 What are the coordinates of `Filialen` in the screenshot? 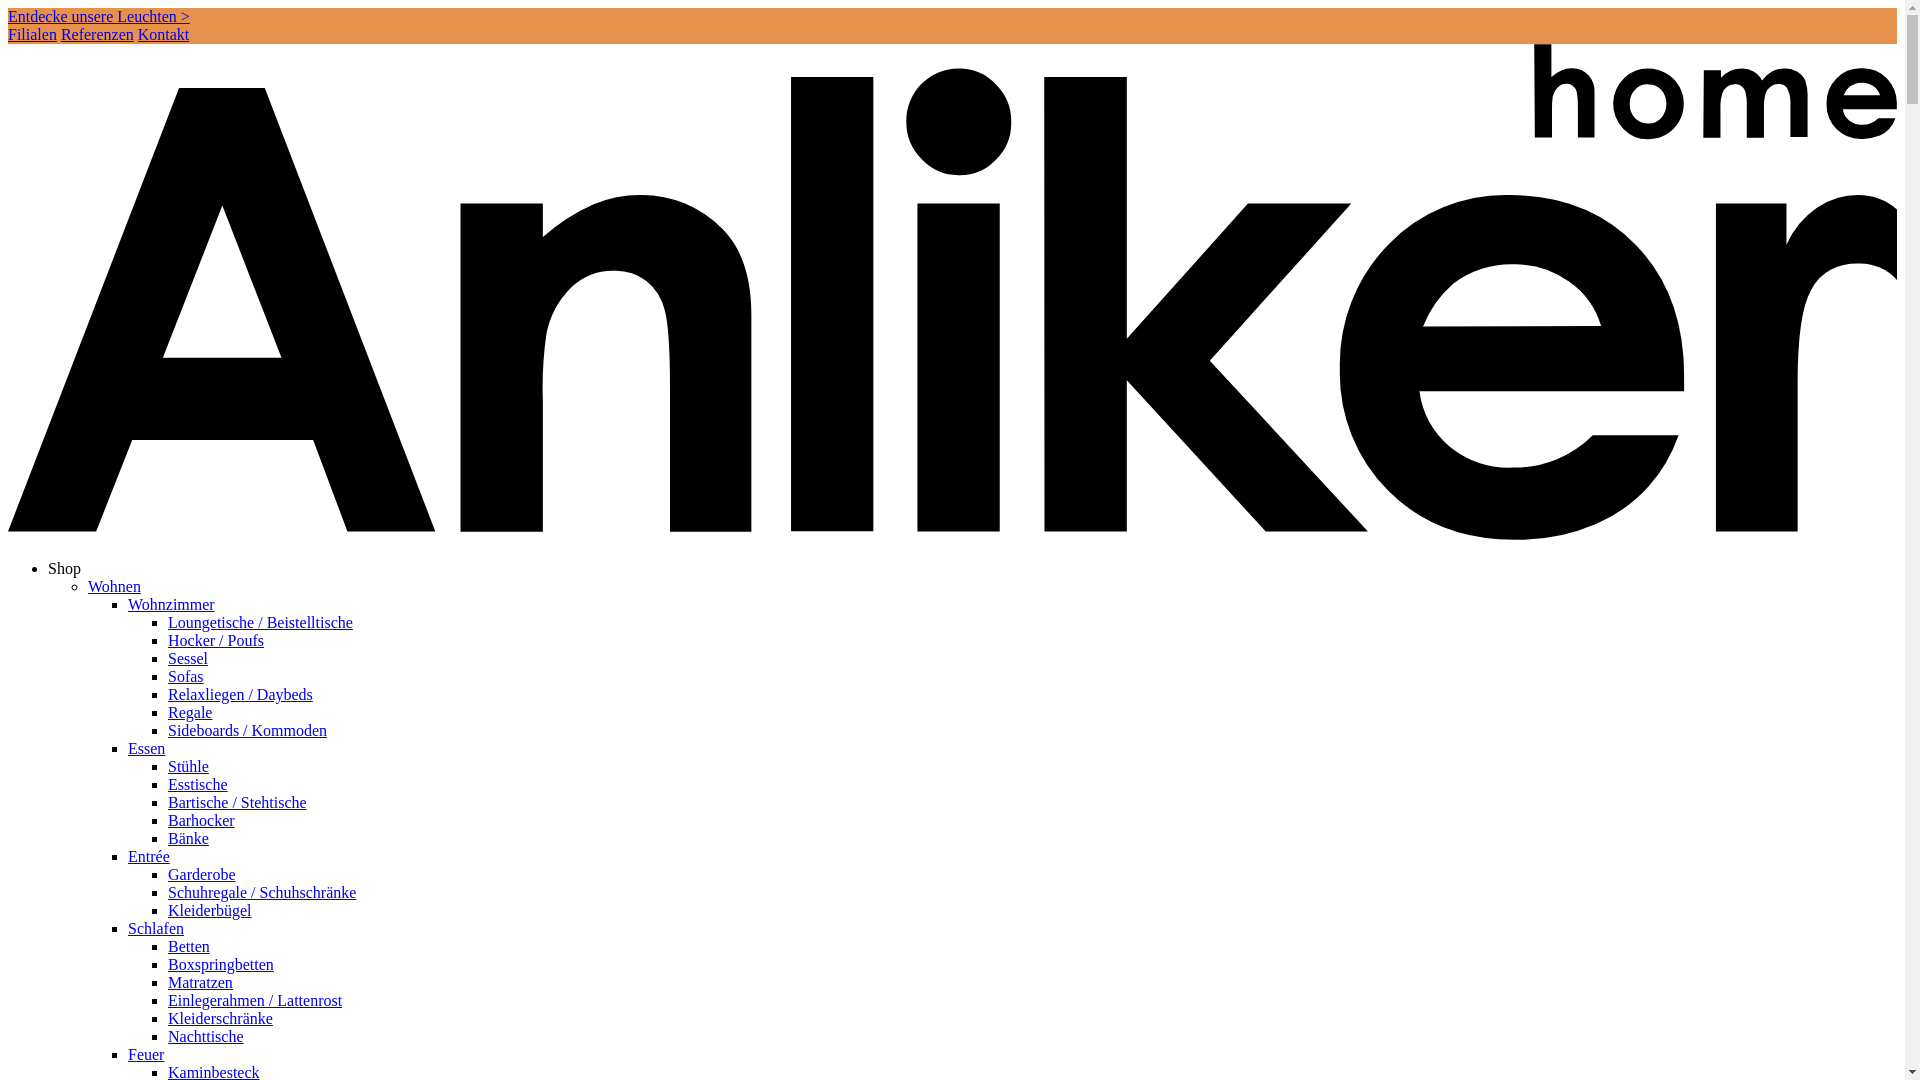 It's located at (32, 34).